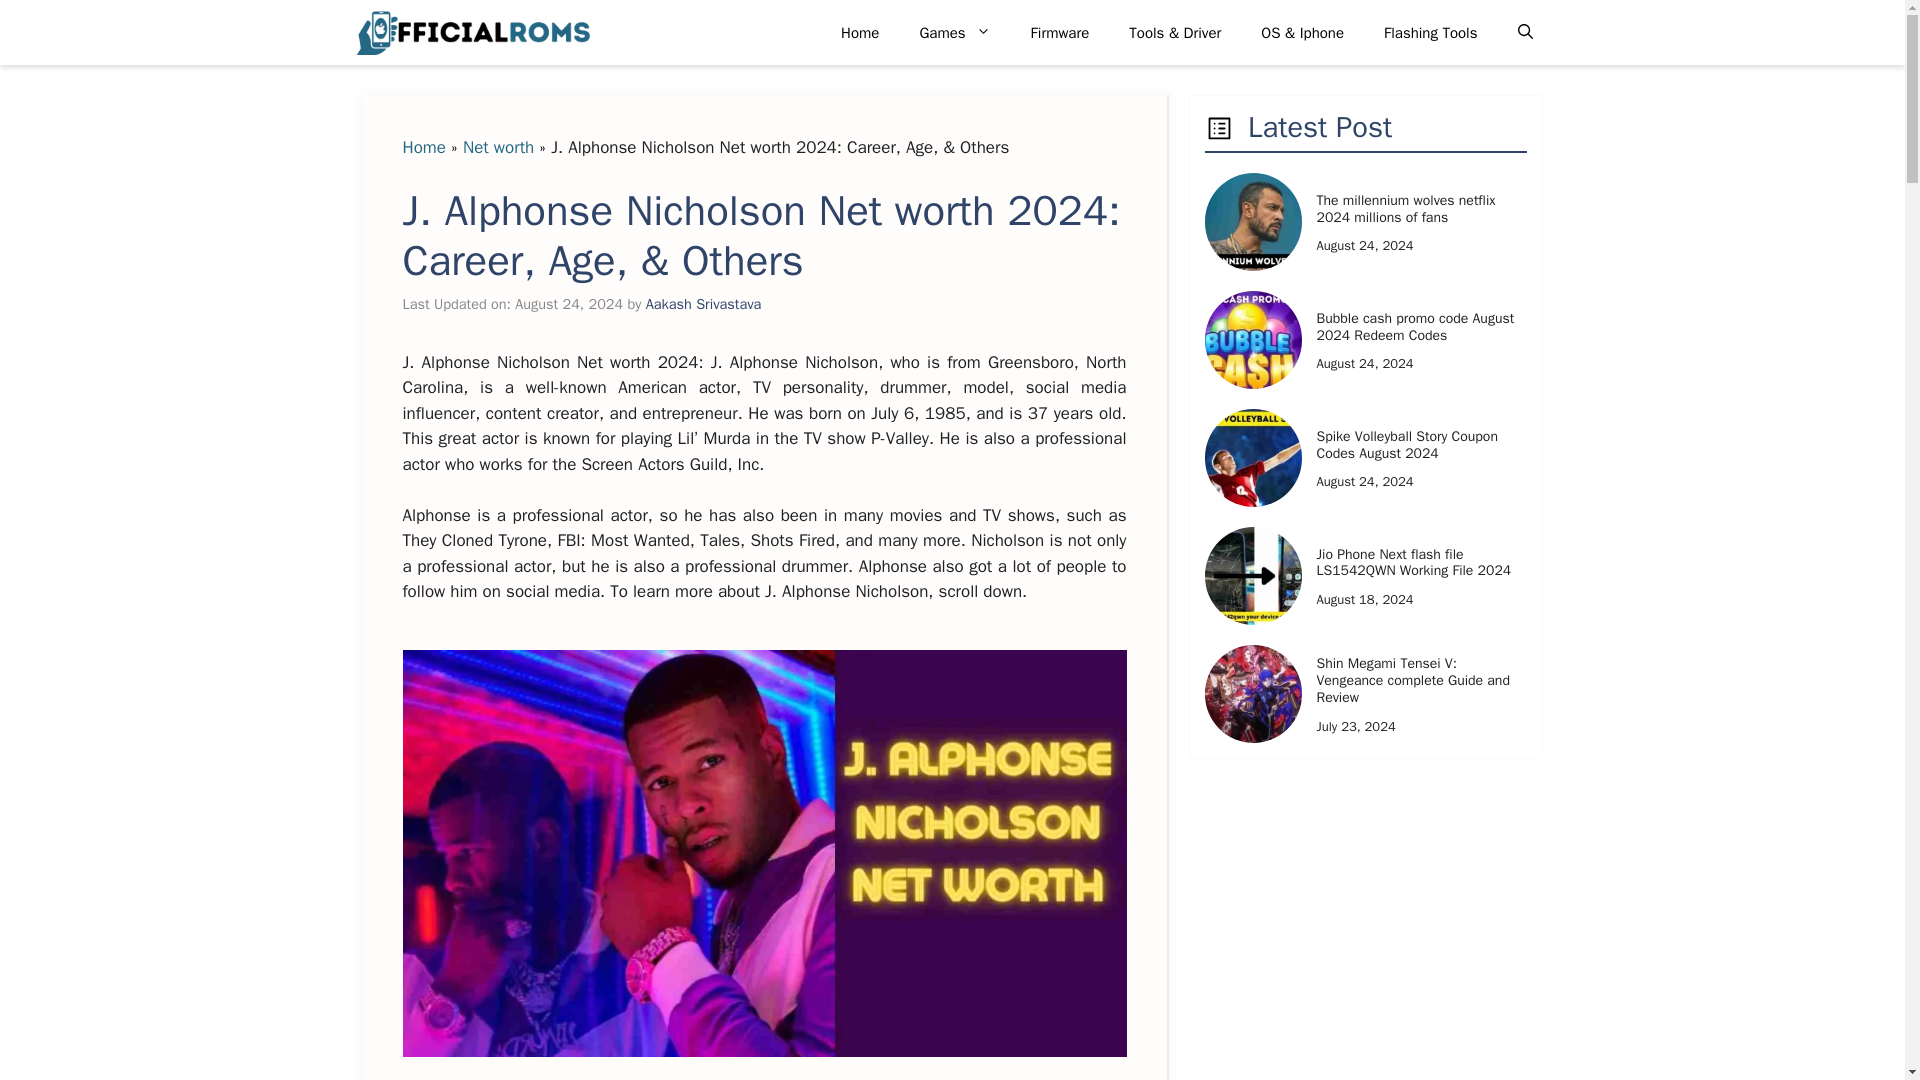 This screenshot has height=1080, width=1920. I want to click on Firmware, so click(1060, 32).